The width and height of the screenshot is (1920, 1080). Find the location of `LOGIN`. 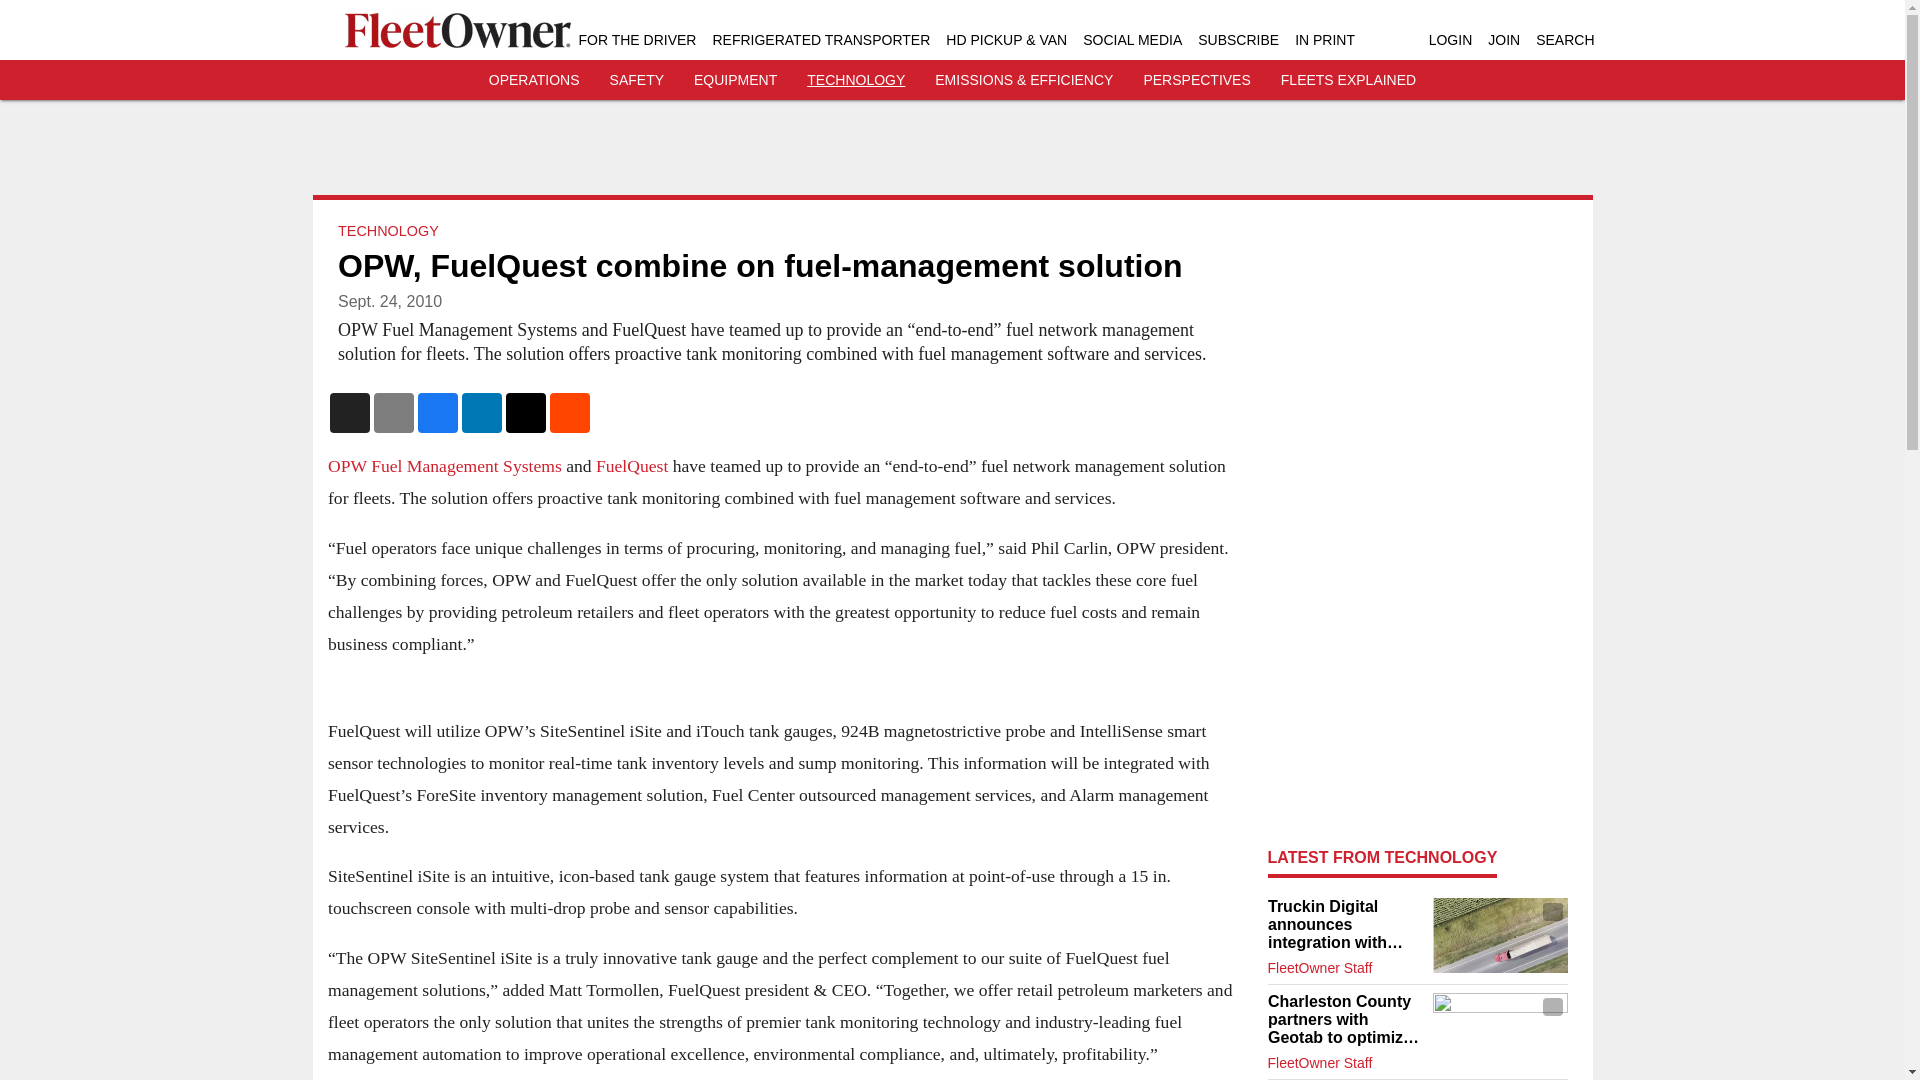

LOGIN is located at coordinates (1450, 40).